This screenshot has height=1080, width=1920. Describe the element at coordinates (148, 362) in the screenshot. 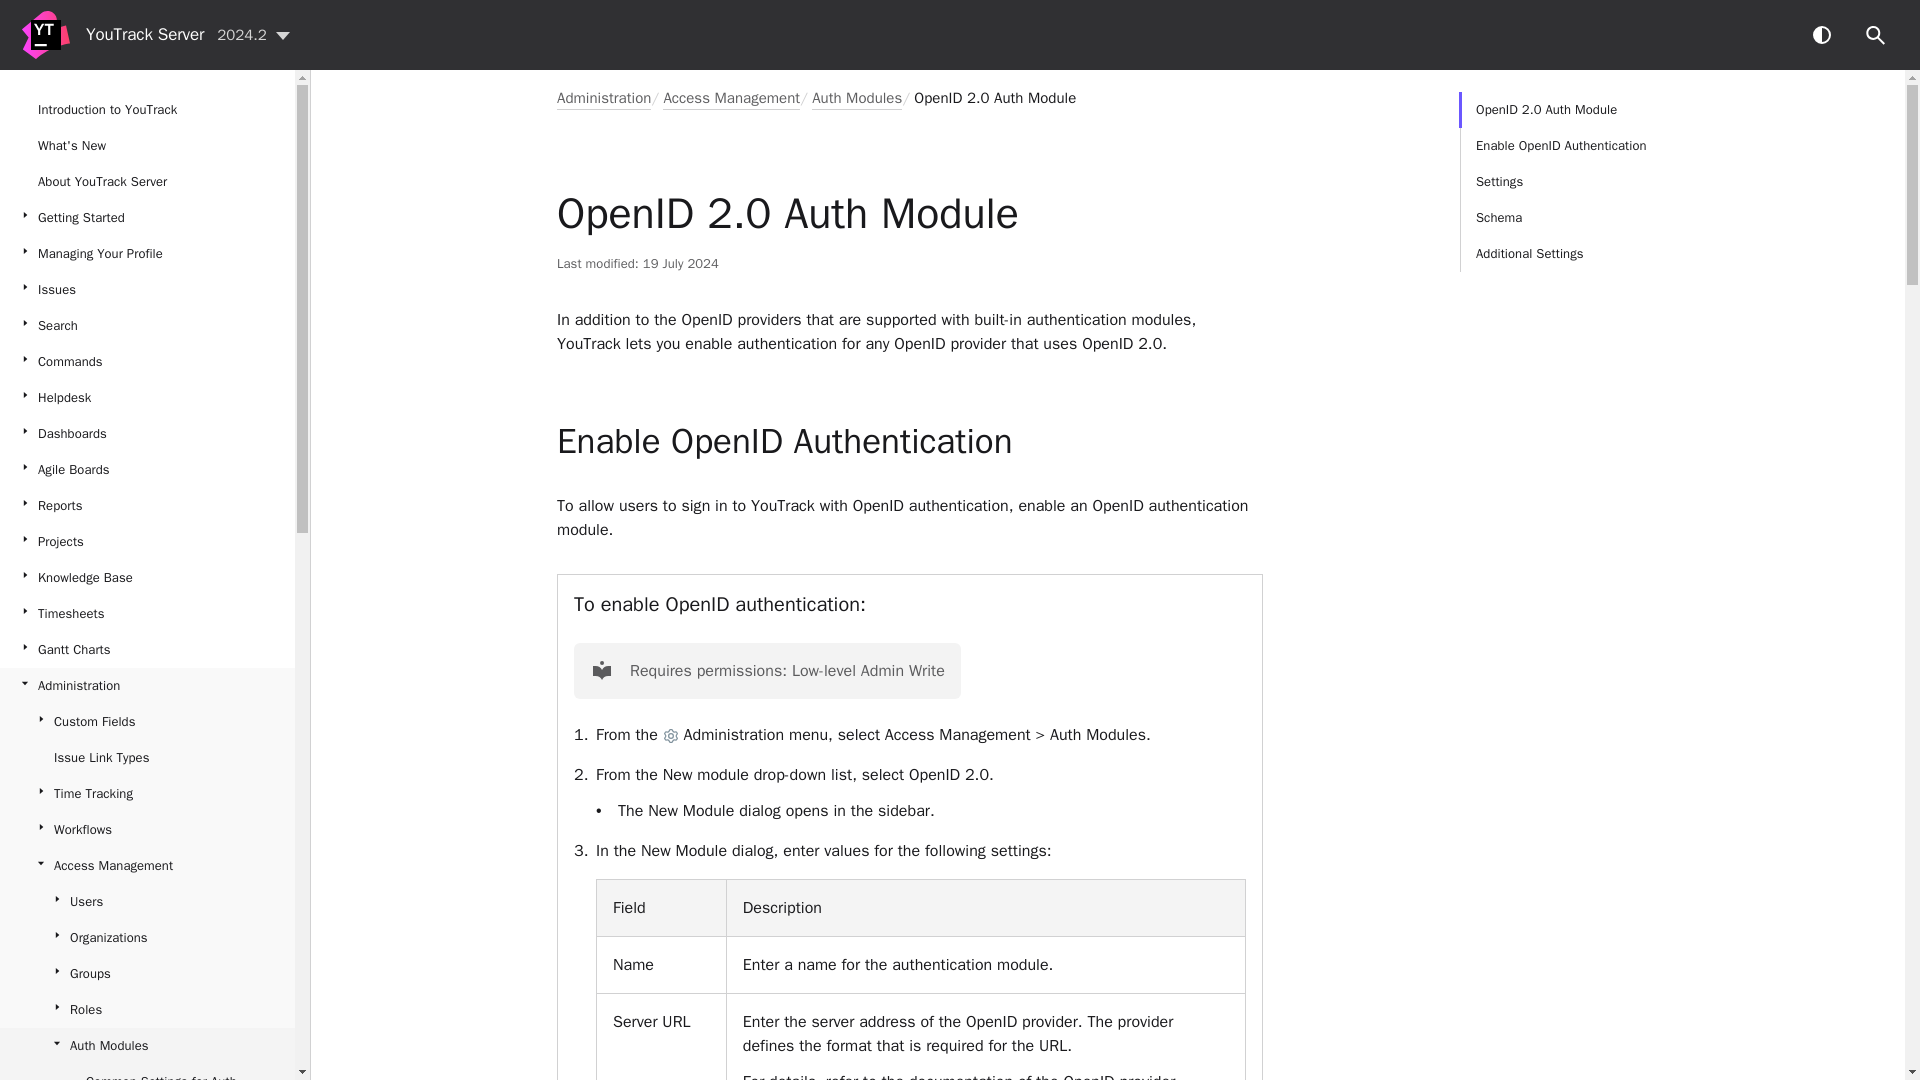

I see `Commands` at that location.